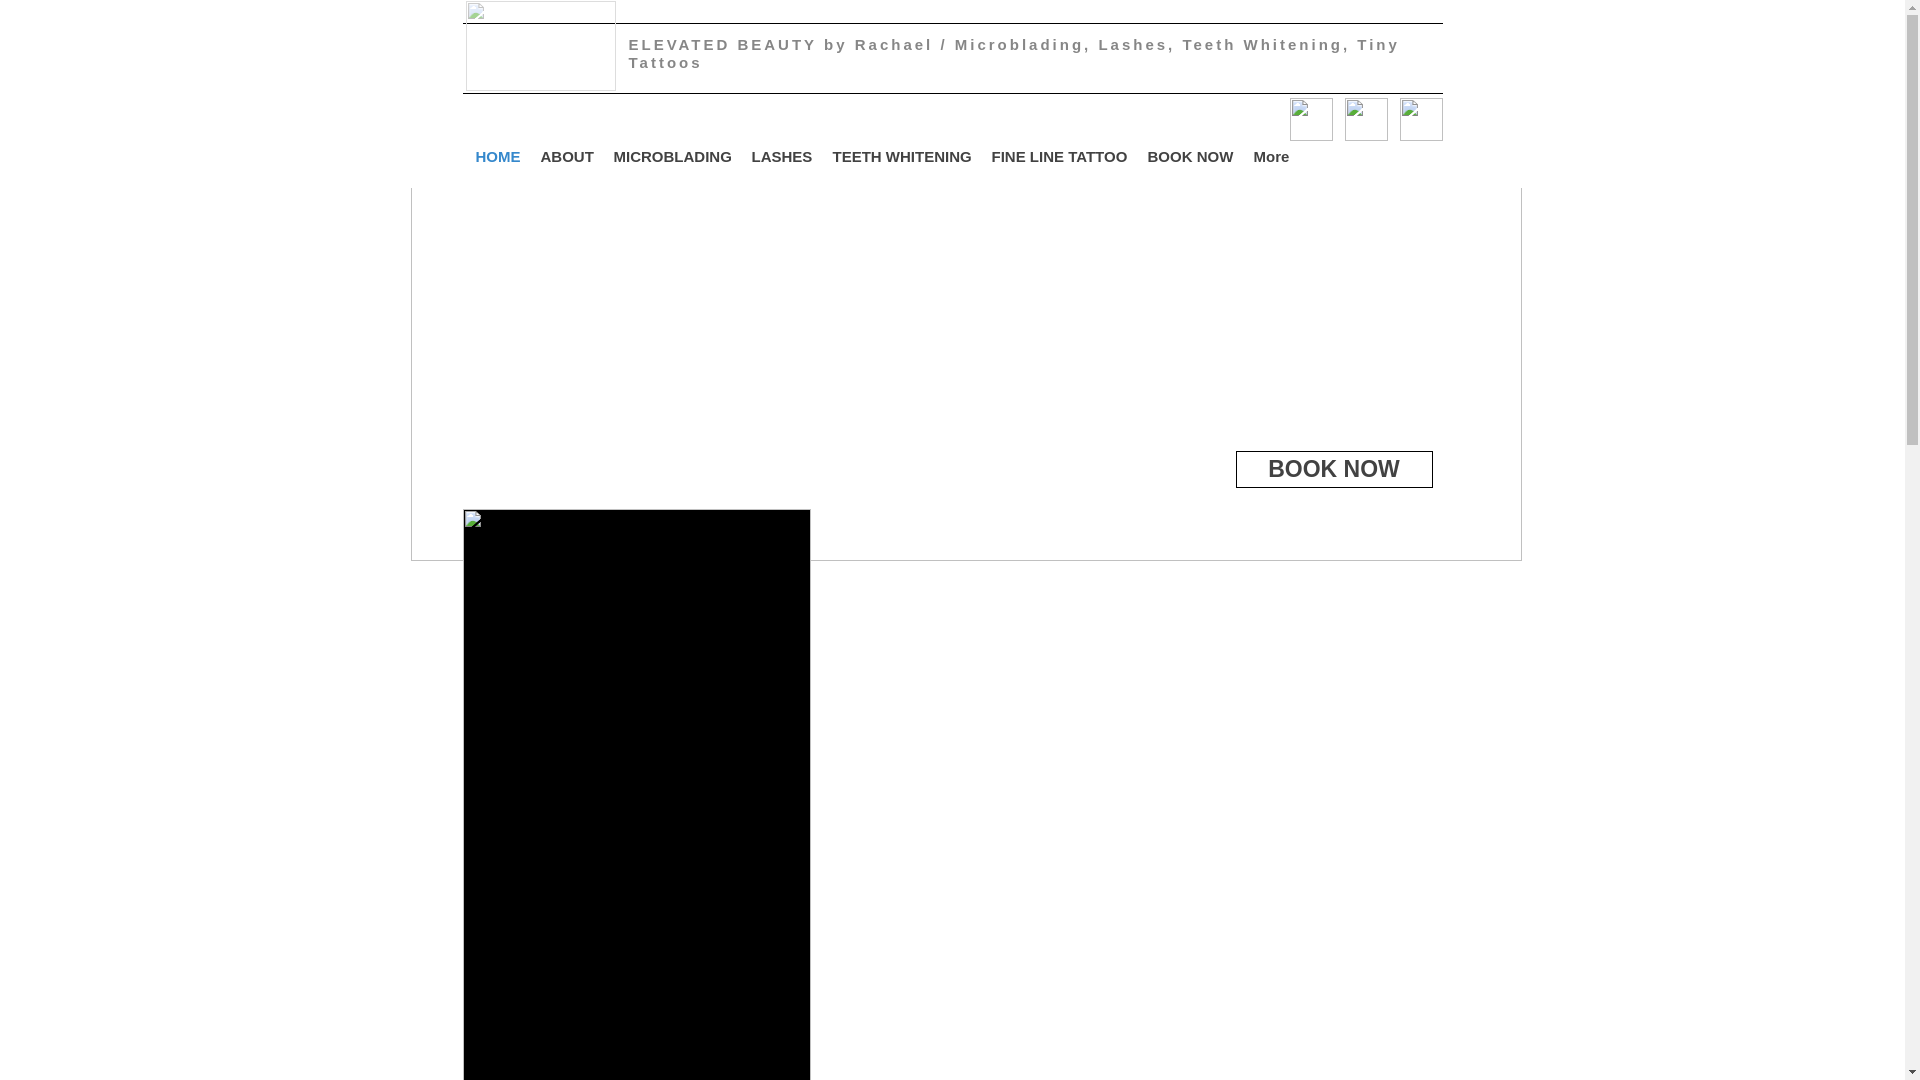 The image size is (1920, 1080). What do you see at coordinates (498, 156) in the screenshot?
I see `HOME` at bounding box center [498, 156].